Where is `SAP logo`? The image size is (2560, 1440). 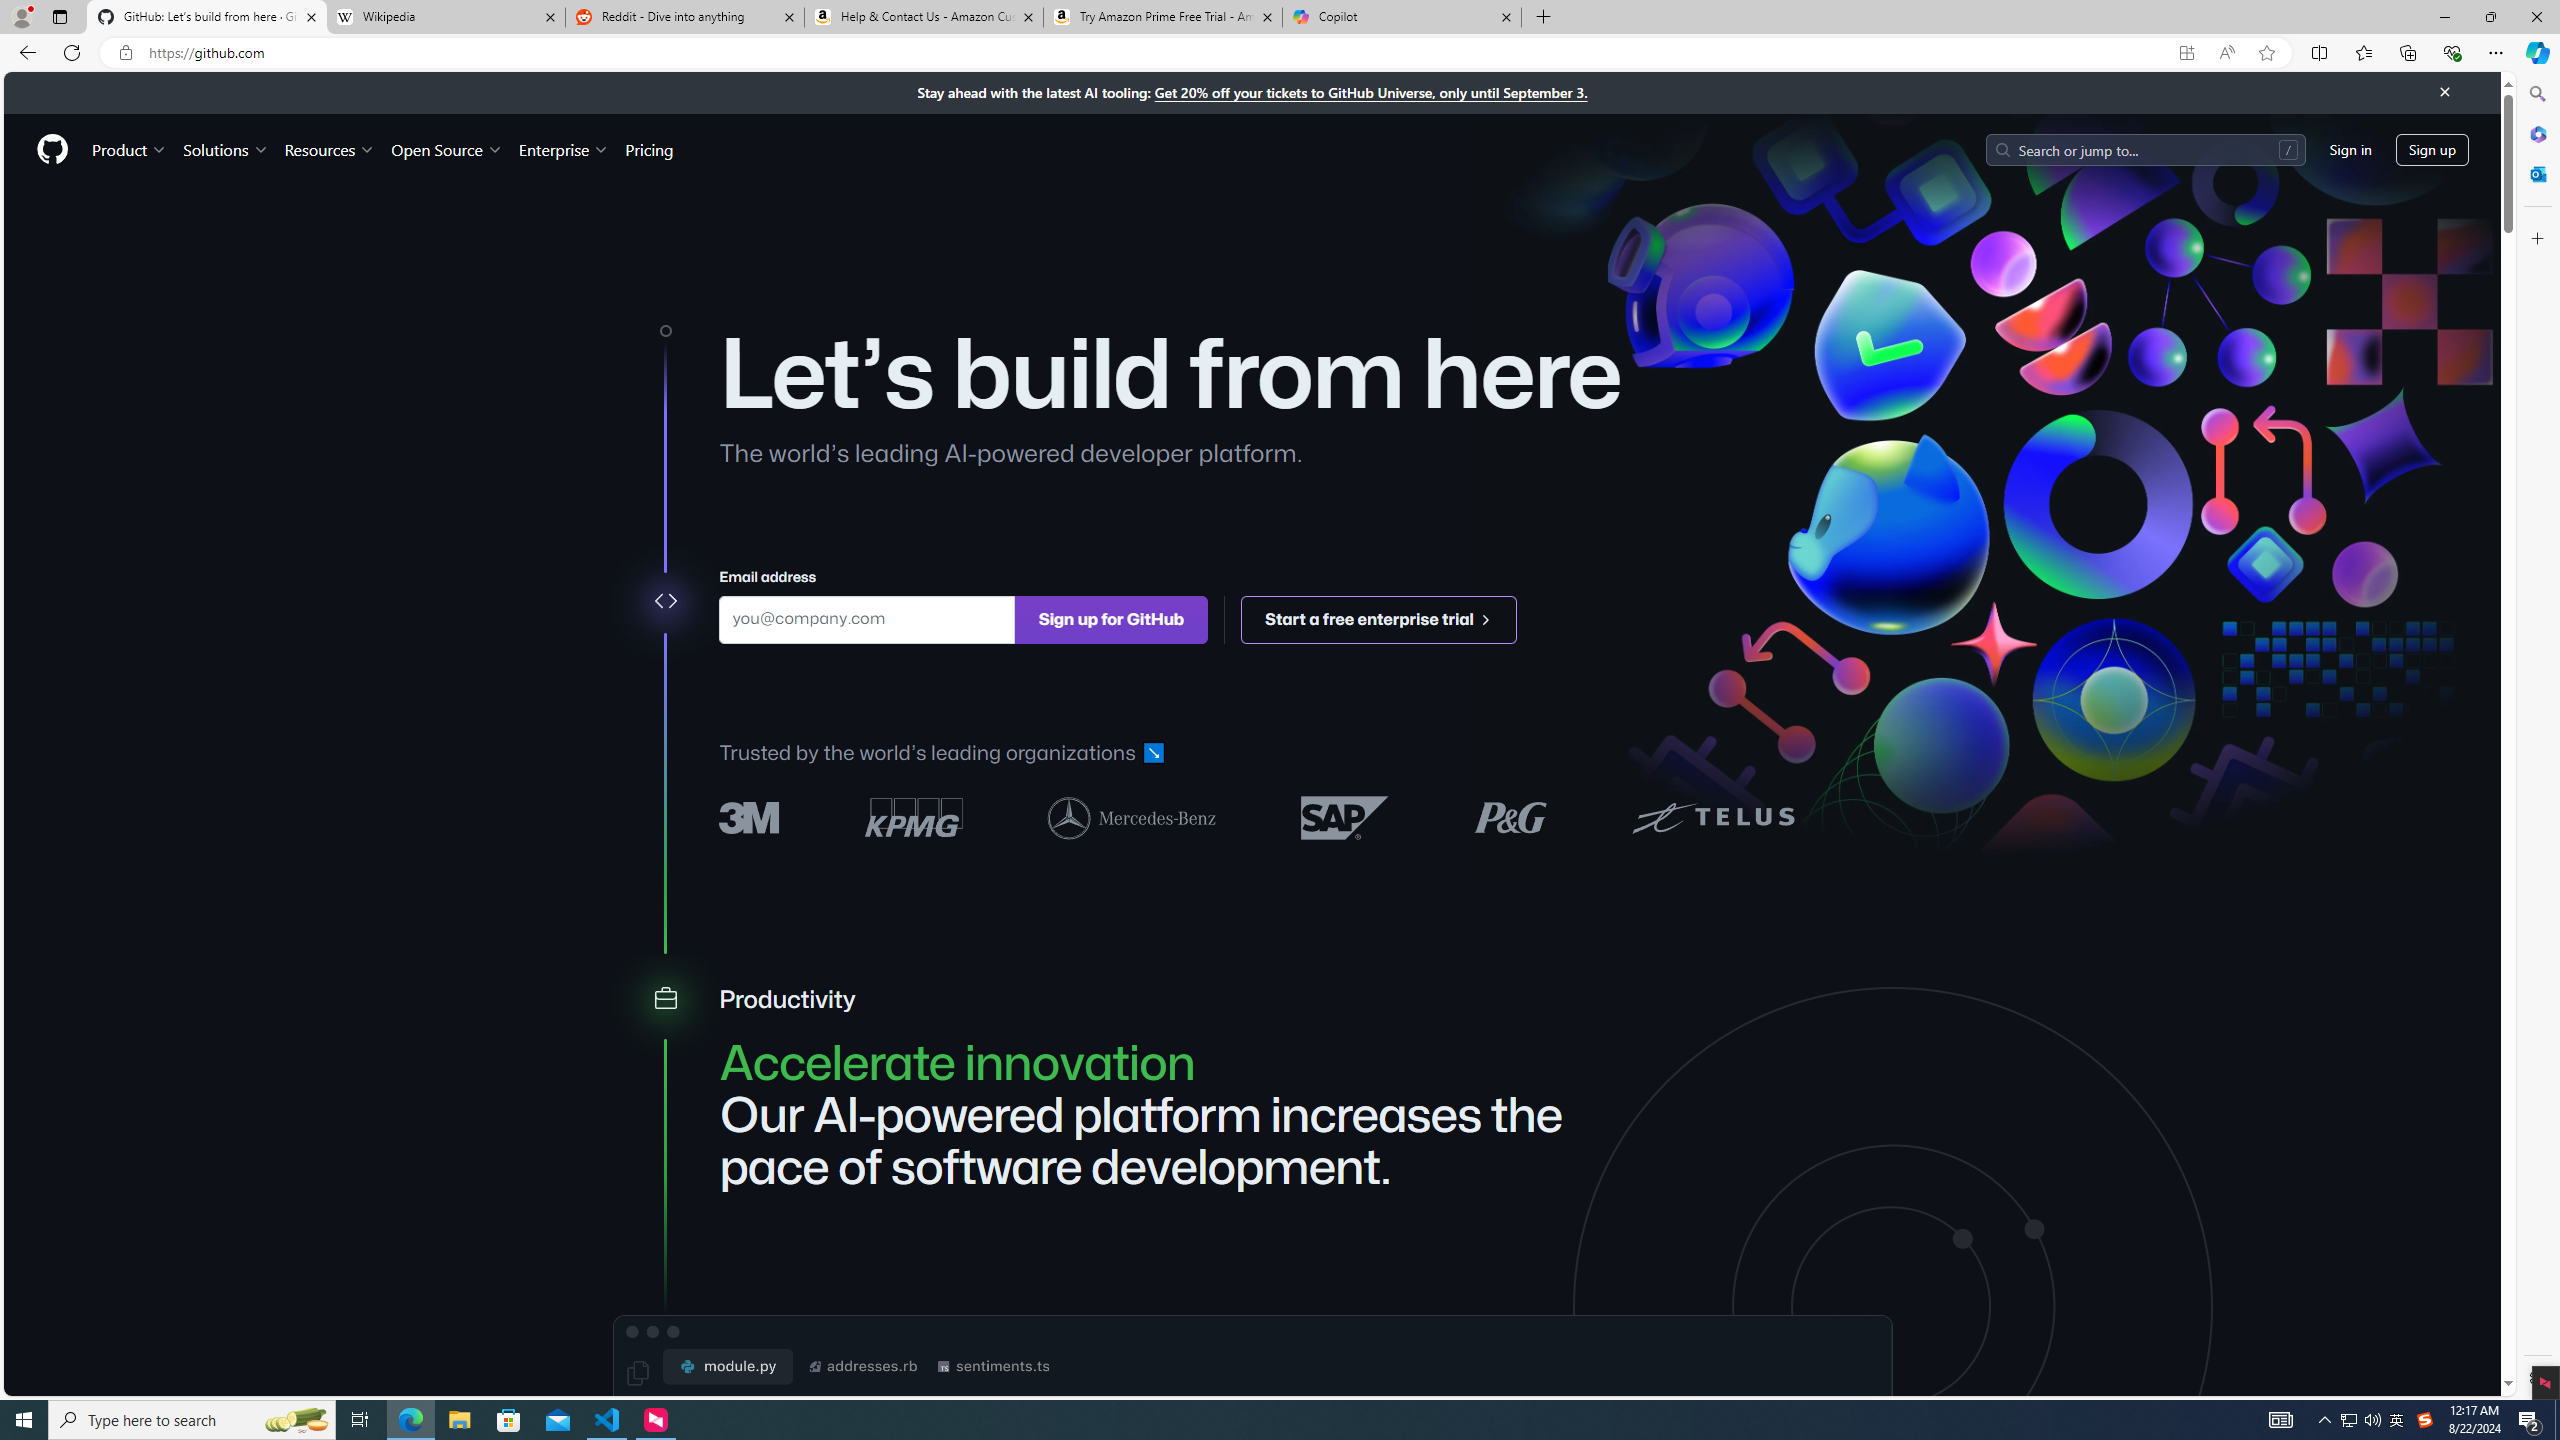
SAP logo is located at coordinates (1345, 816).